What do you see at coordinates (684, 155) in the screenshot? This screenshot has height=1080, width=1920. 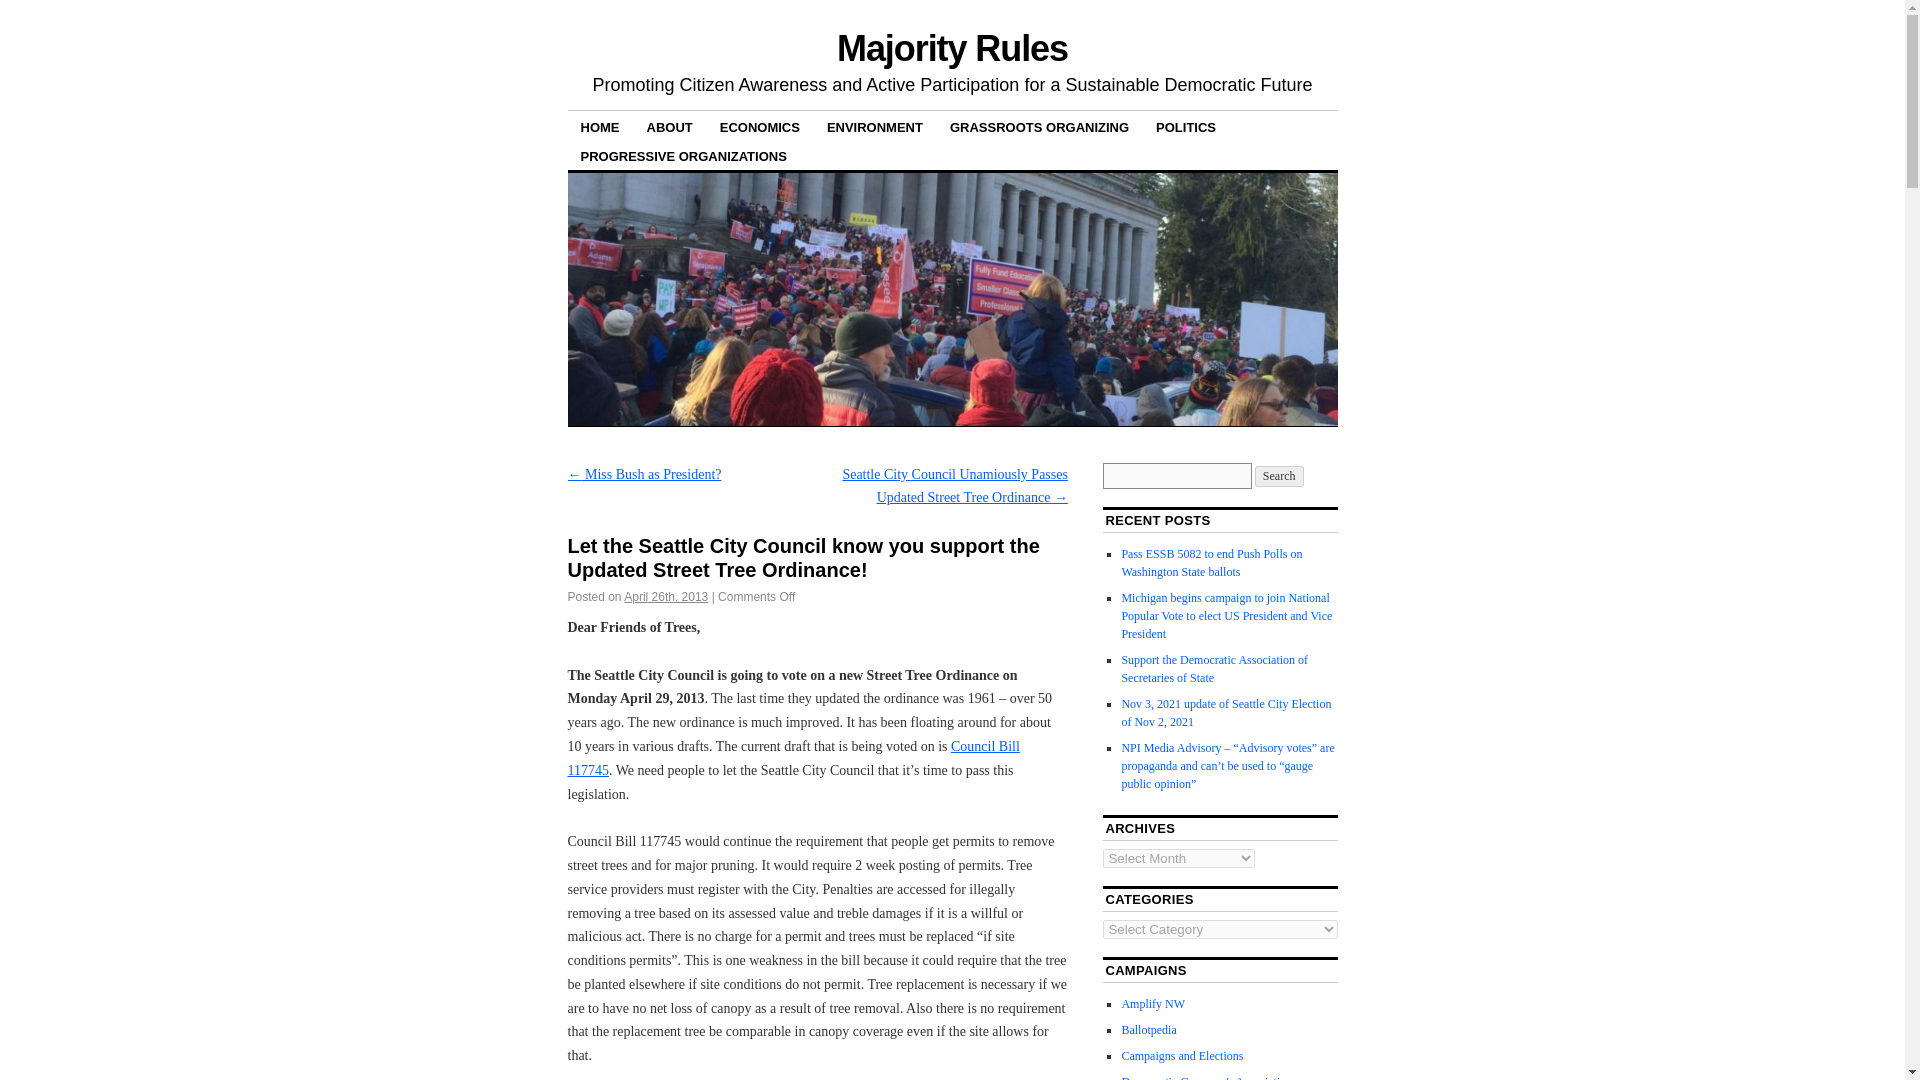 I see `PROGRESSIVE ORGANIZATIONS` at bounding box center [684, 155].